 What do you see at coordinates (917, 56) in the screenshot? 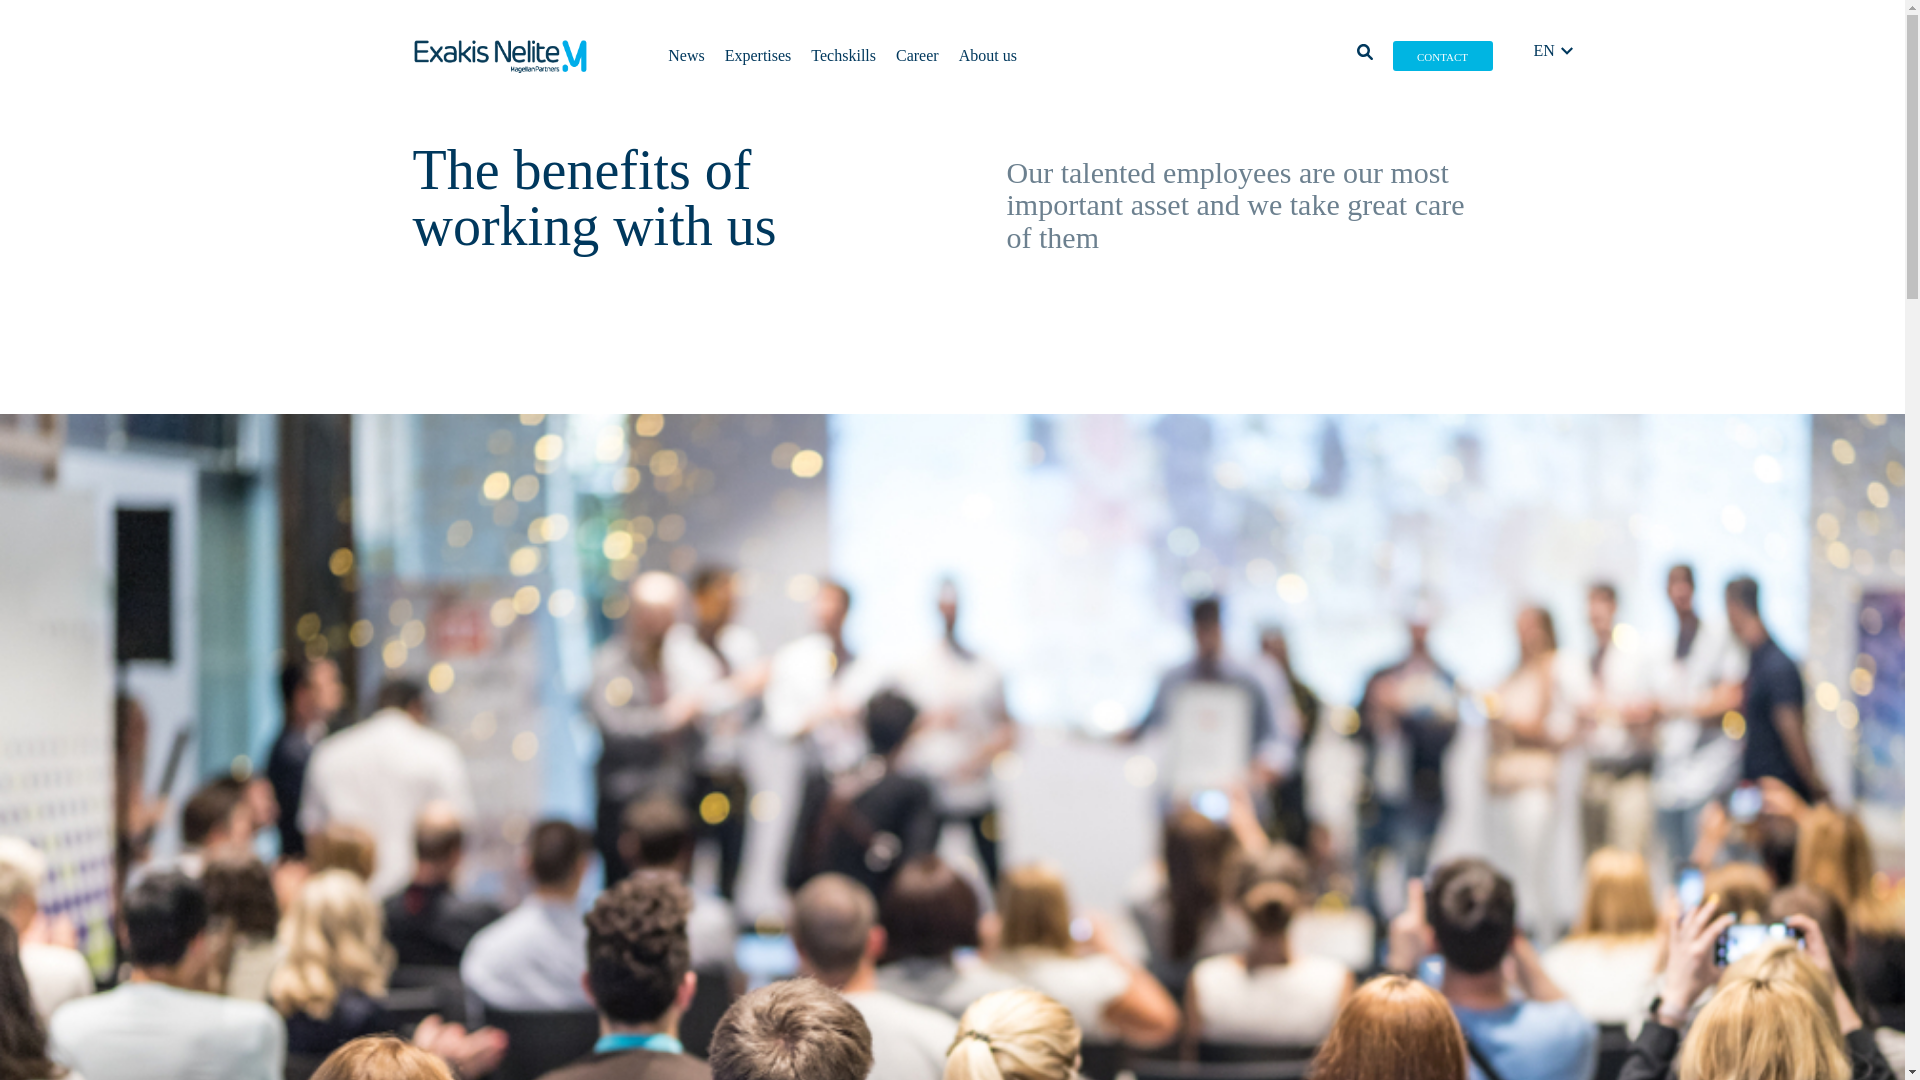
I see `Career` at bounding box center [917, 56].